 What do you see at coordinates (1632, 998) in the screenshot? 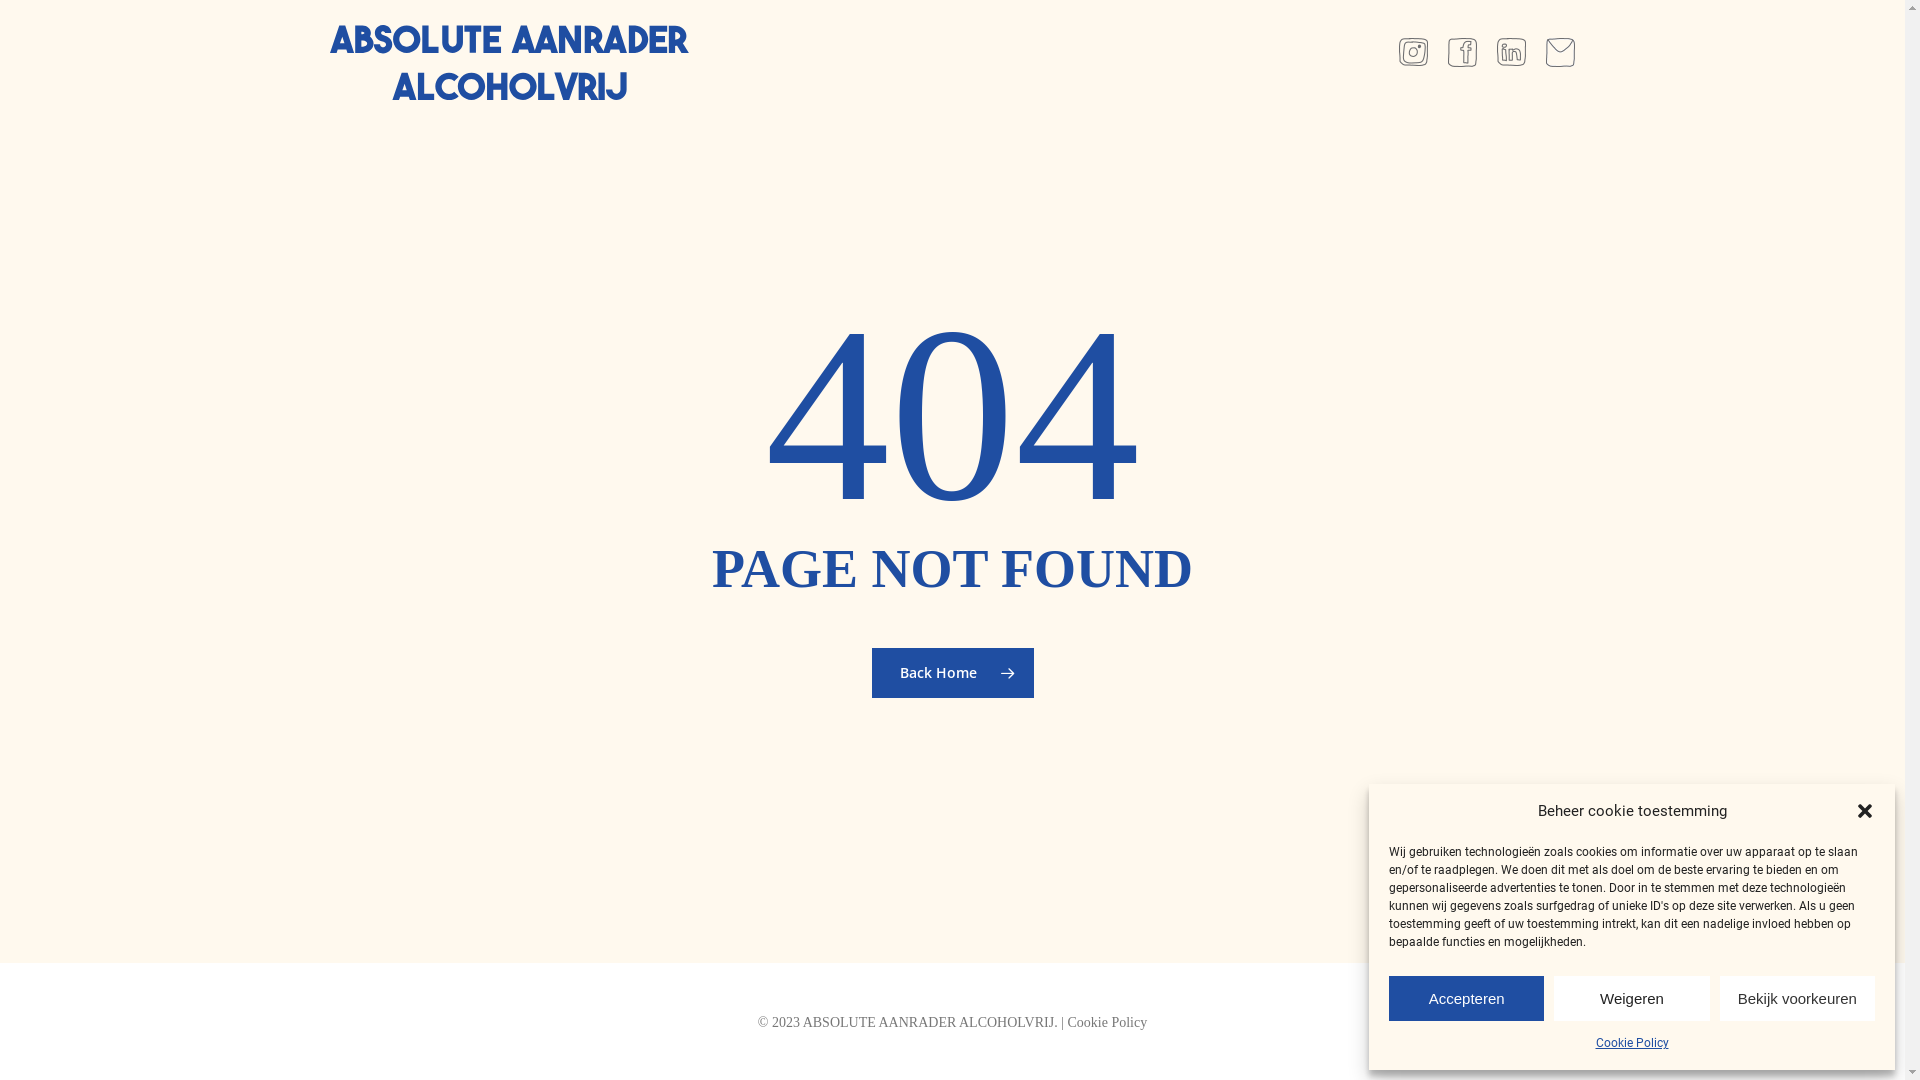
I see `Weigeren` at bounding box center [1632, 998].